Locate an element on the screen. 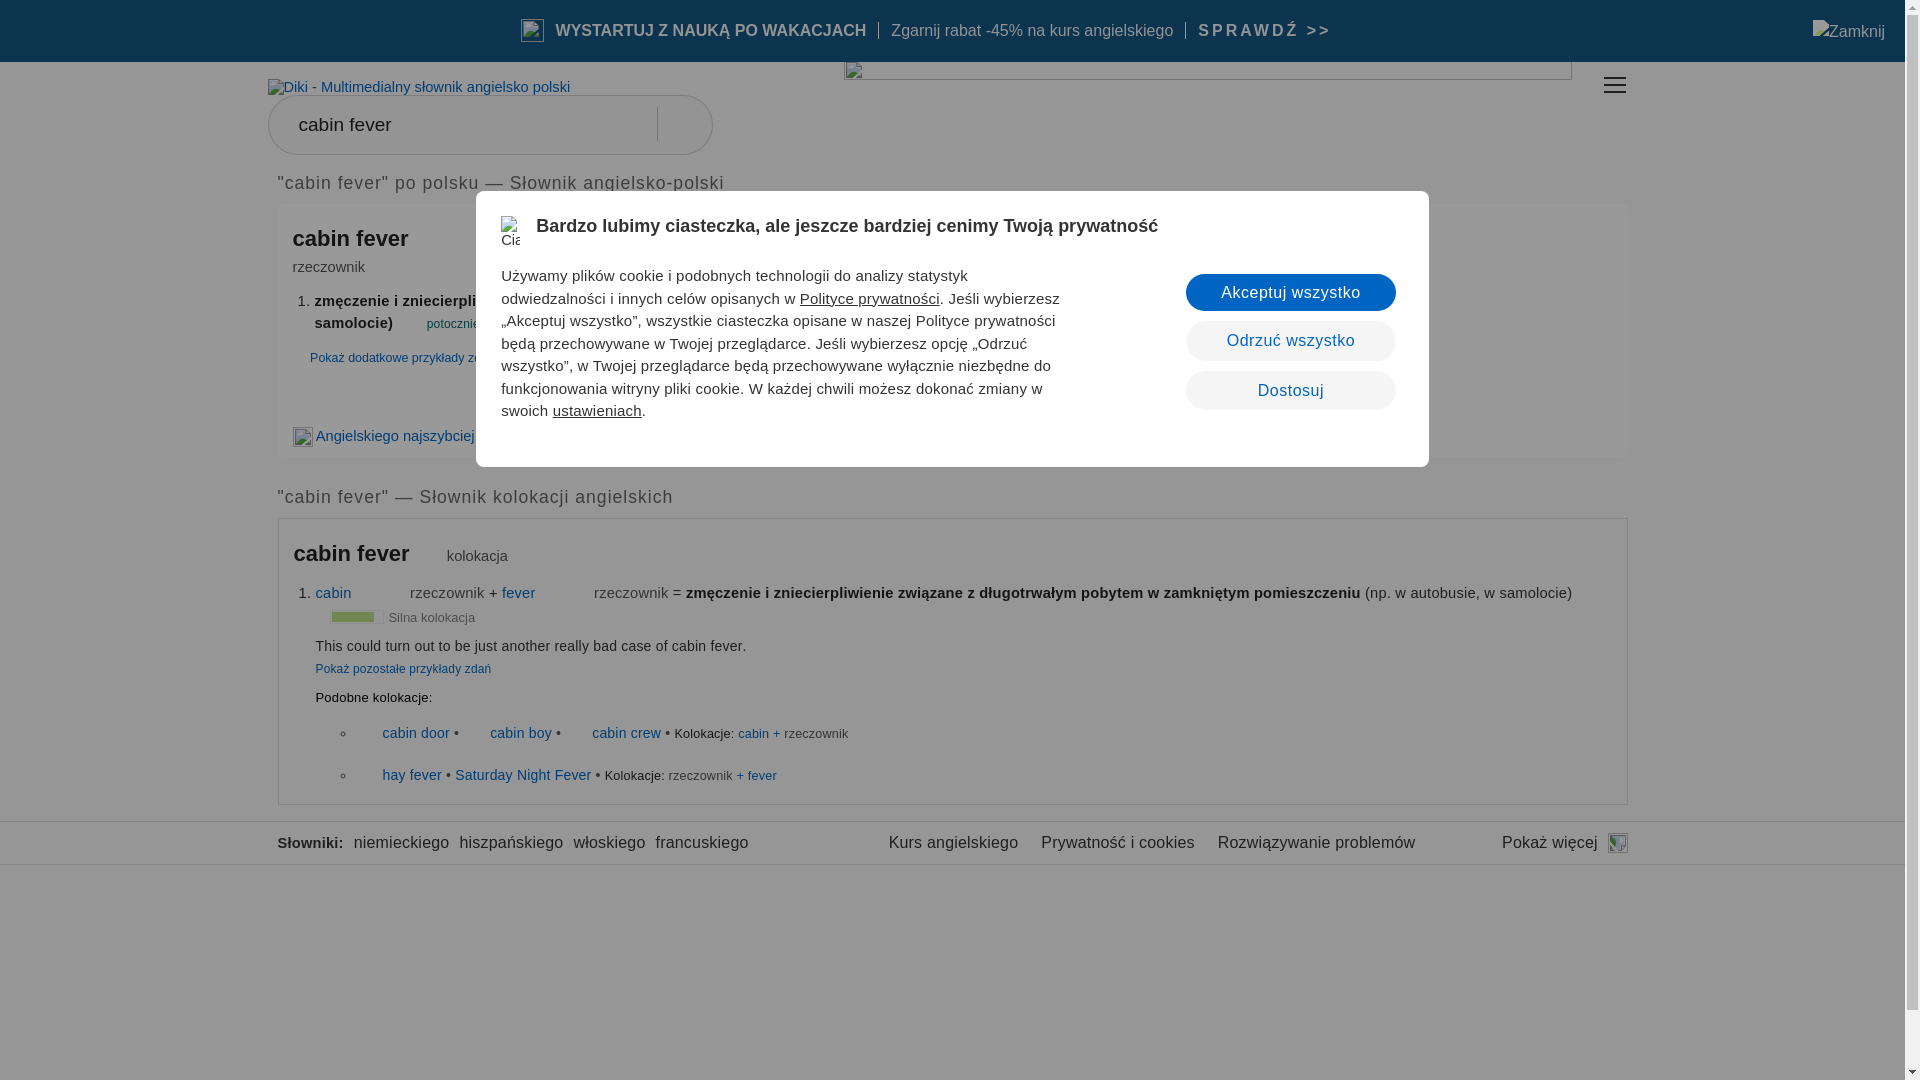 The image size is (1920, 1080). fever is located at coordinates (518, 592).